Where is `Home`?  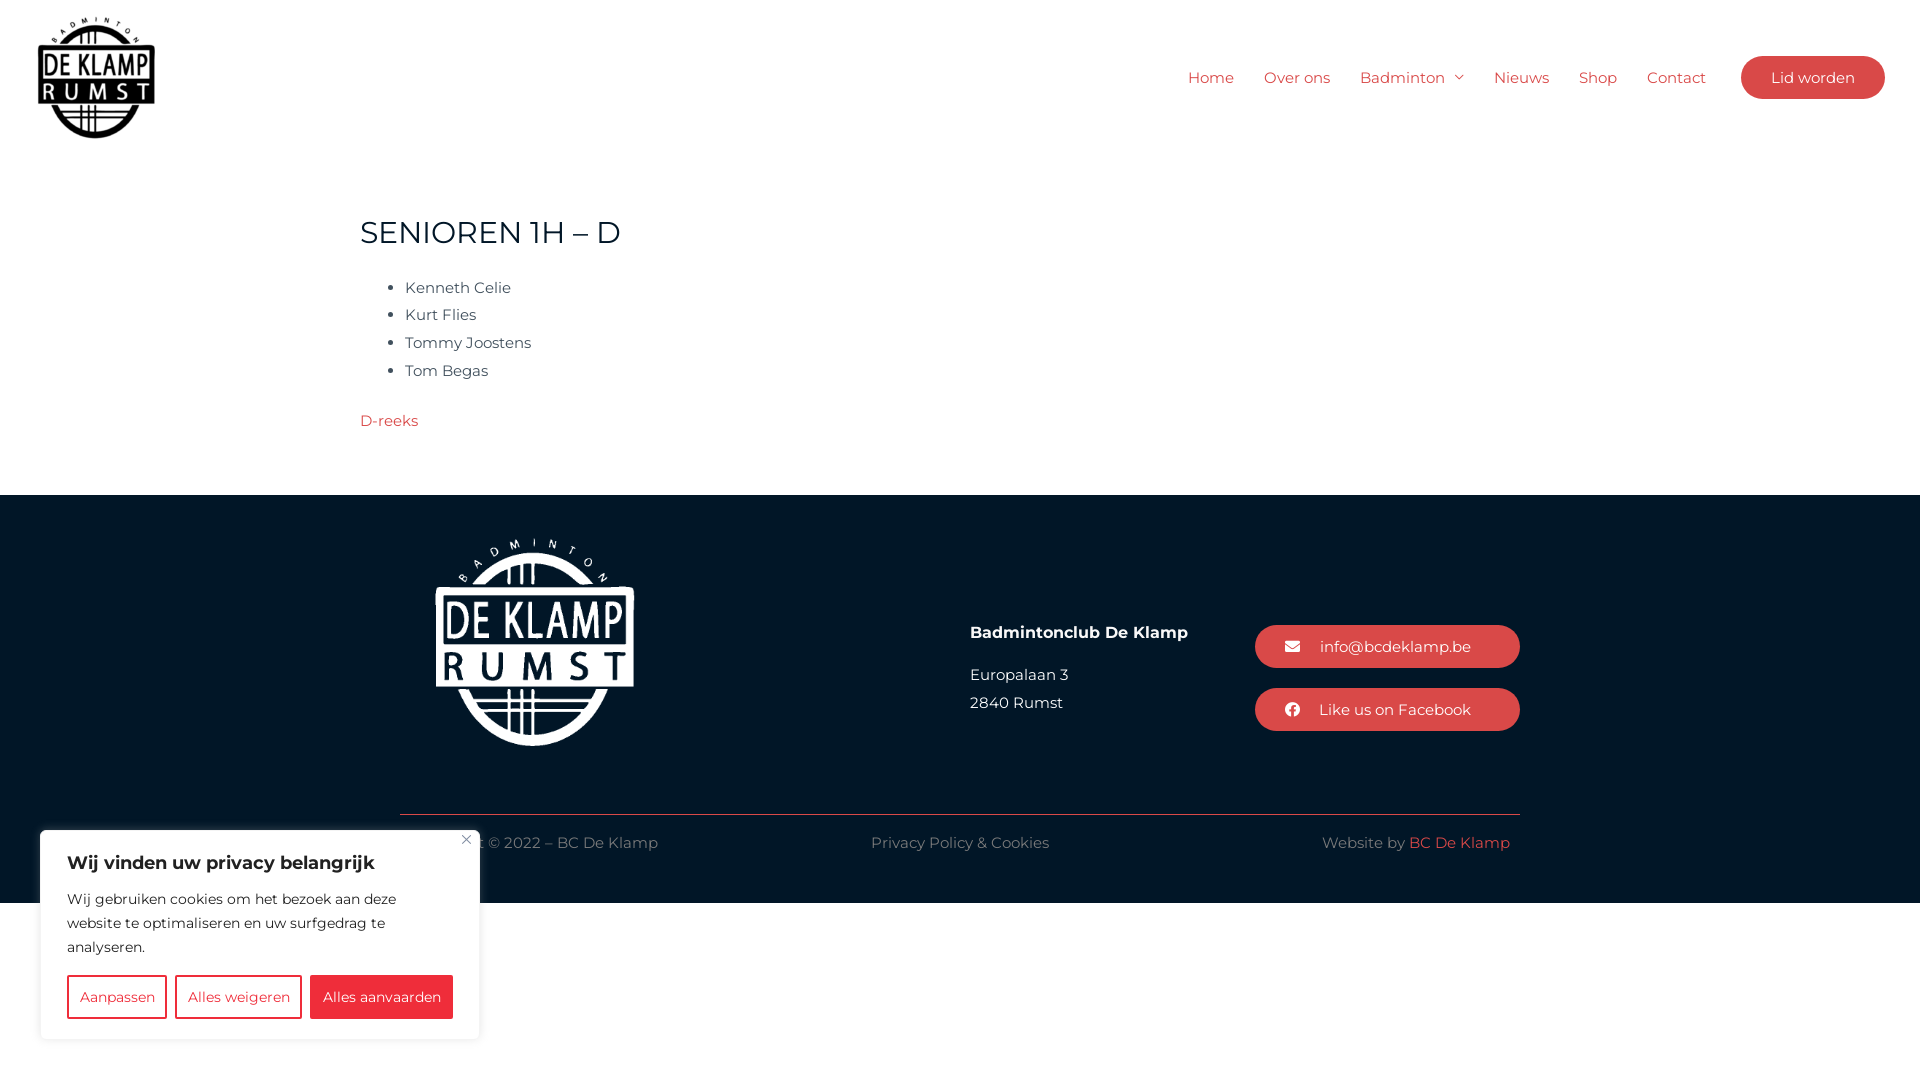
Home is located at coordinates (1211, 77).